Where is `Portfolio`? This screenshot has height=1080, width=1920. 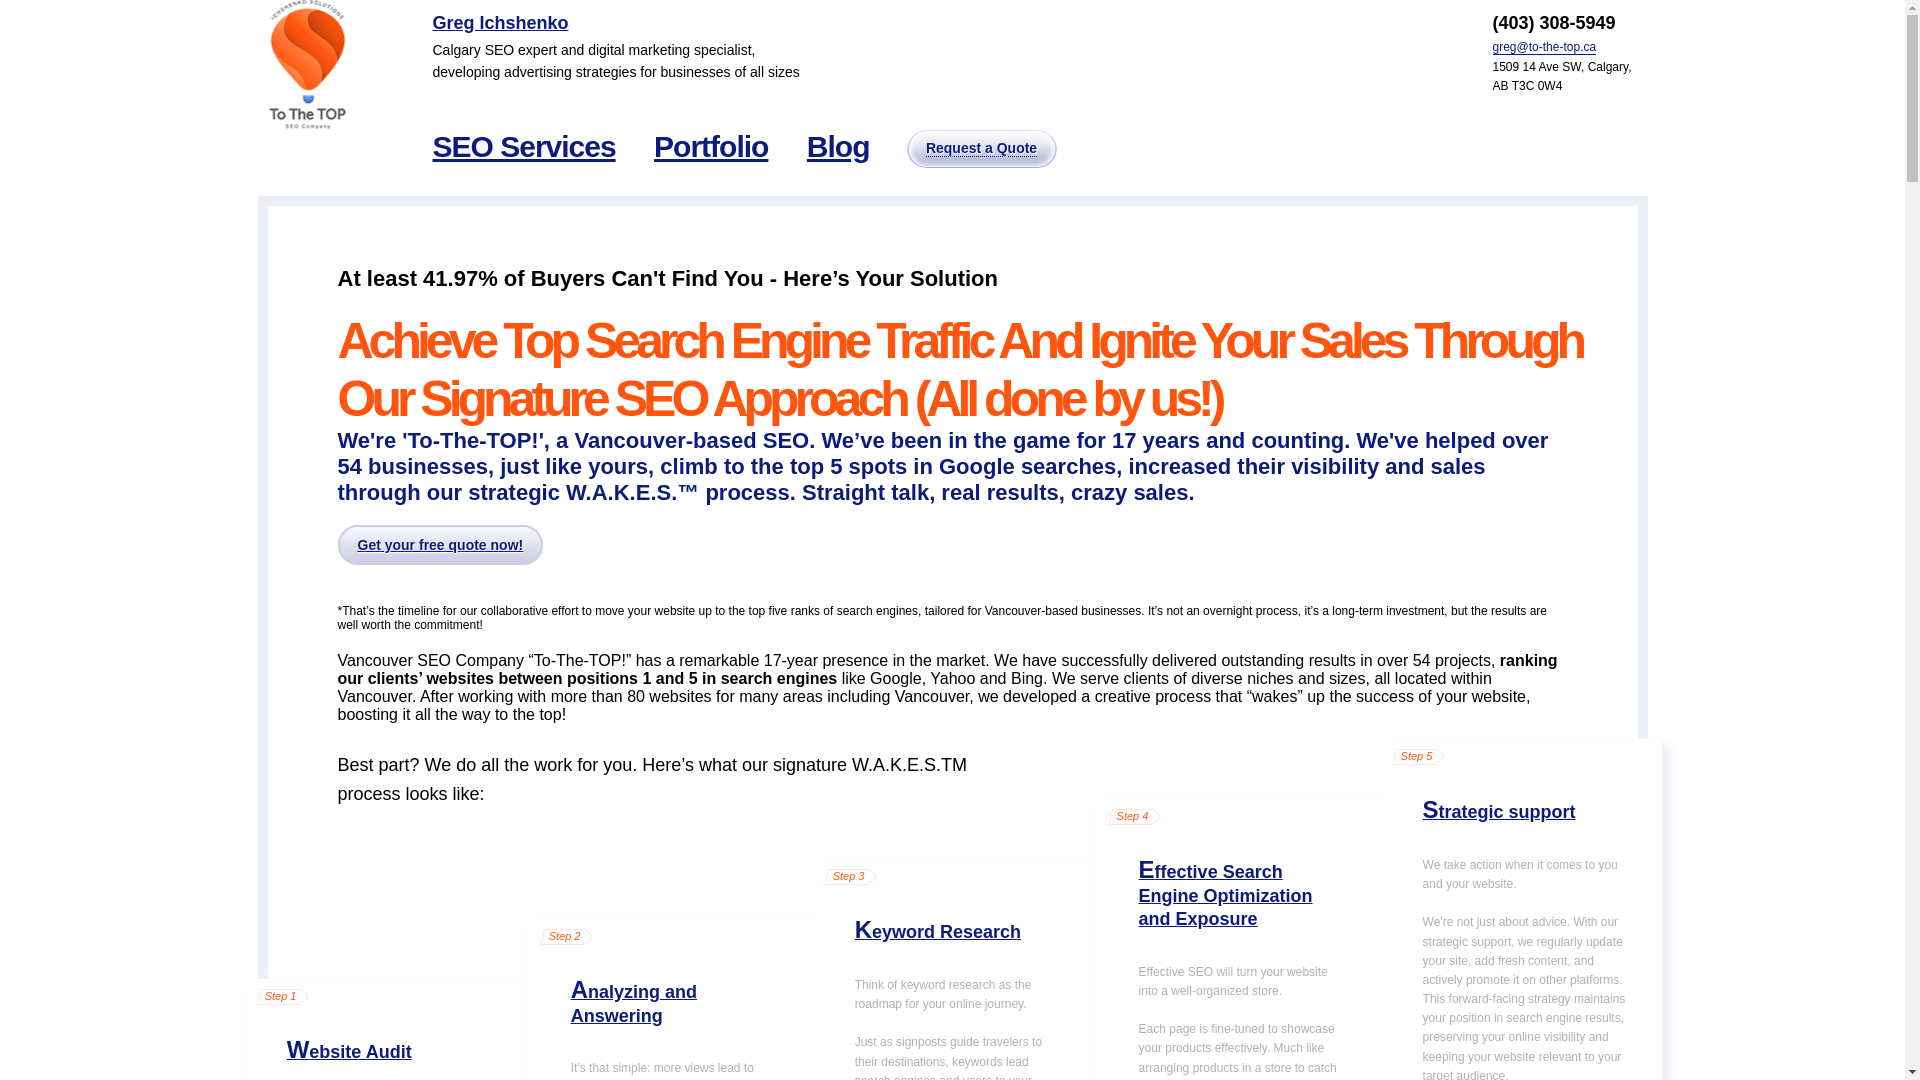
Portfolio is located at coordinates (711, 146).